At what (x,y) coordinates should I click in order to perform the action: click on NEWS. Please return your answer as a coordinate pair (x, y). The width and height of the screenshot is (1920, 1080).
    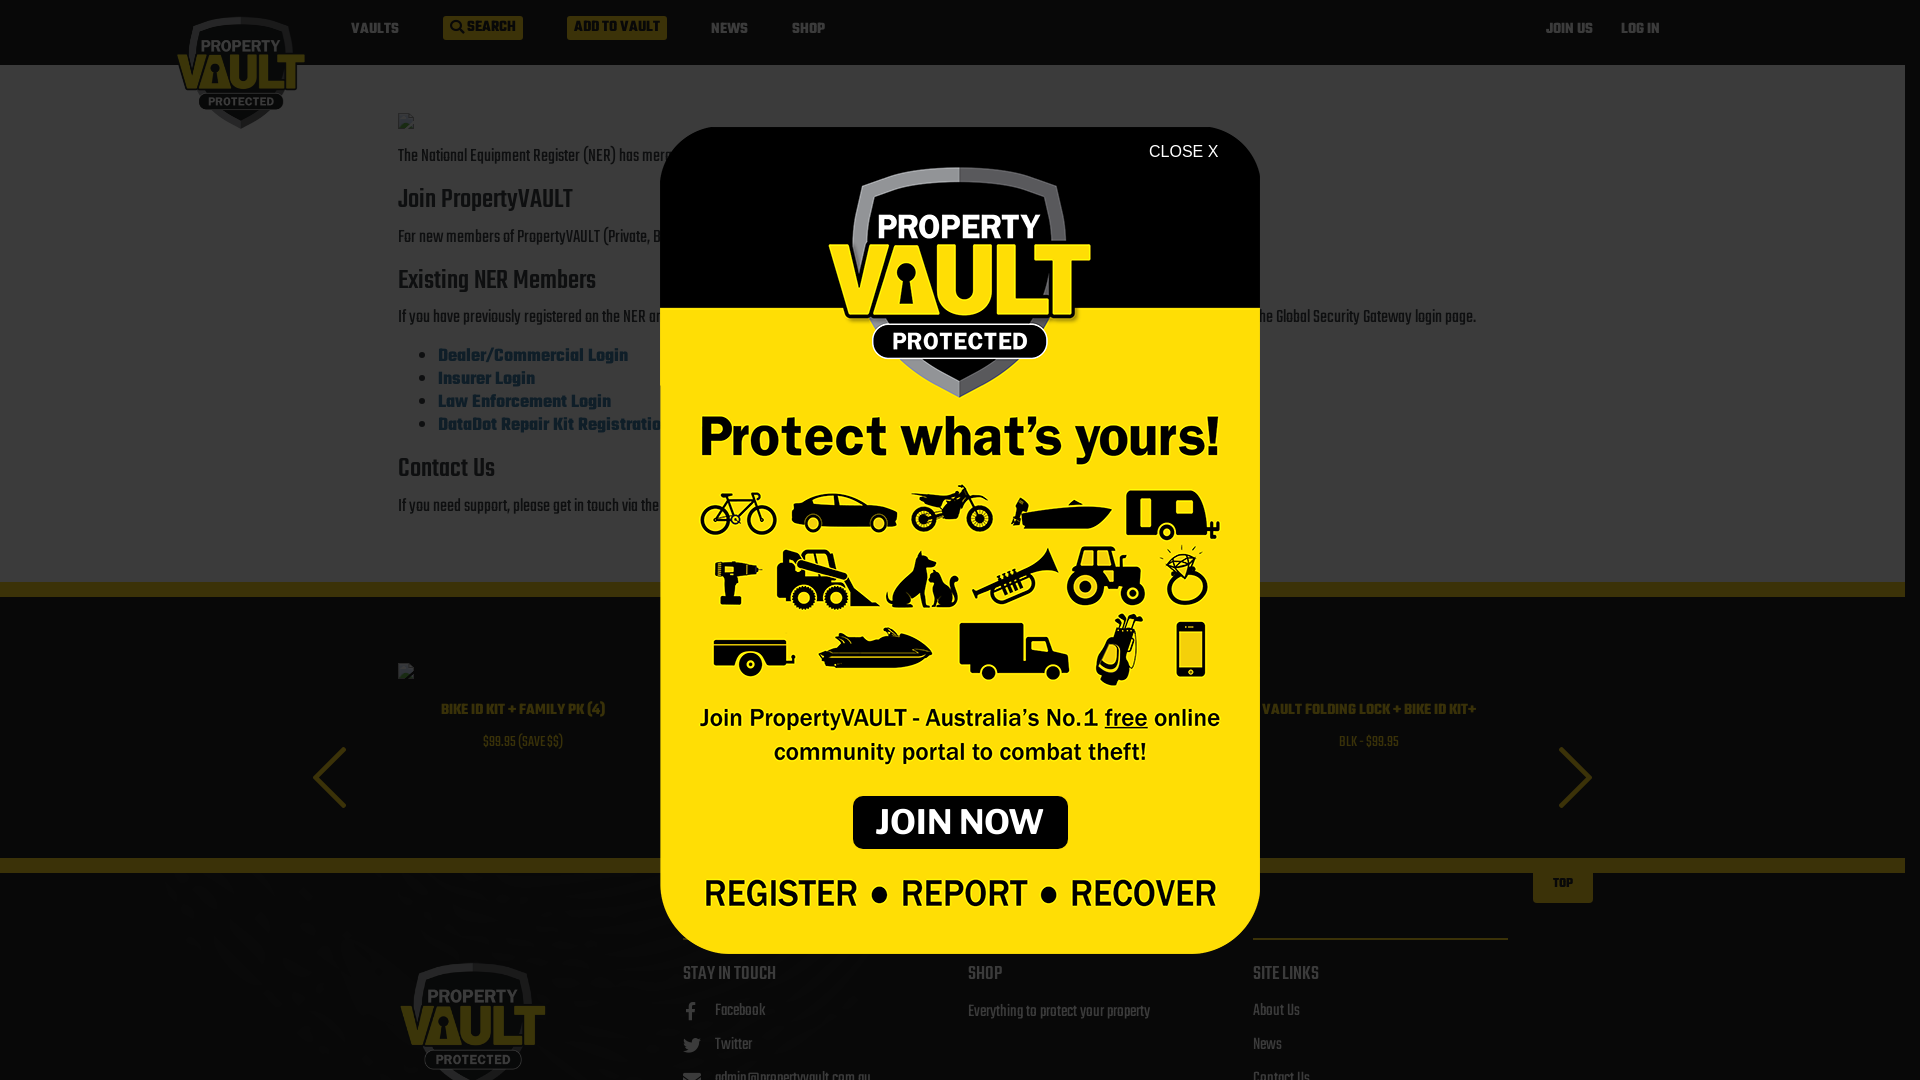
    Looking at the image, I should click on (730, 30).